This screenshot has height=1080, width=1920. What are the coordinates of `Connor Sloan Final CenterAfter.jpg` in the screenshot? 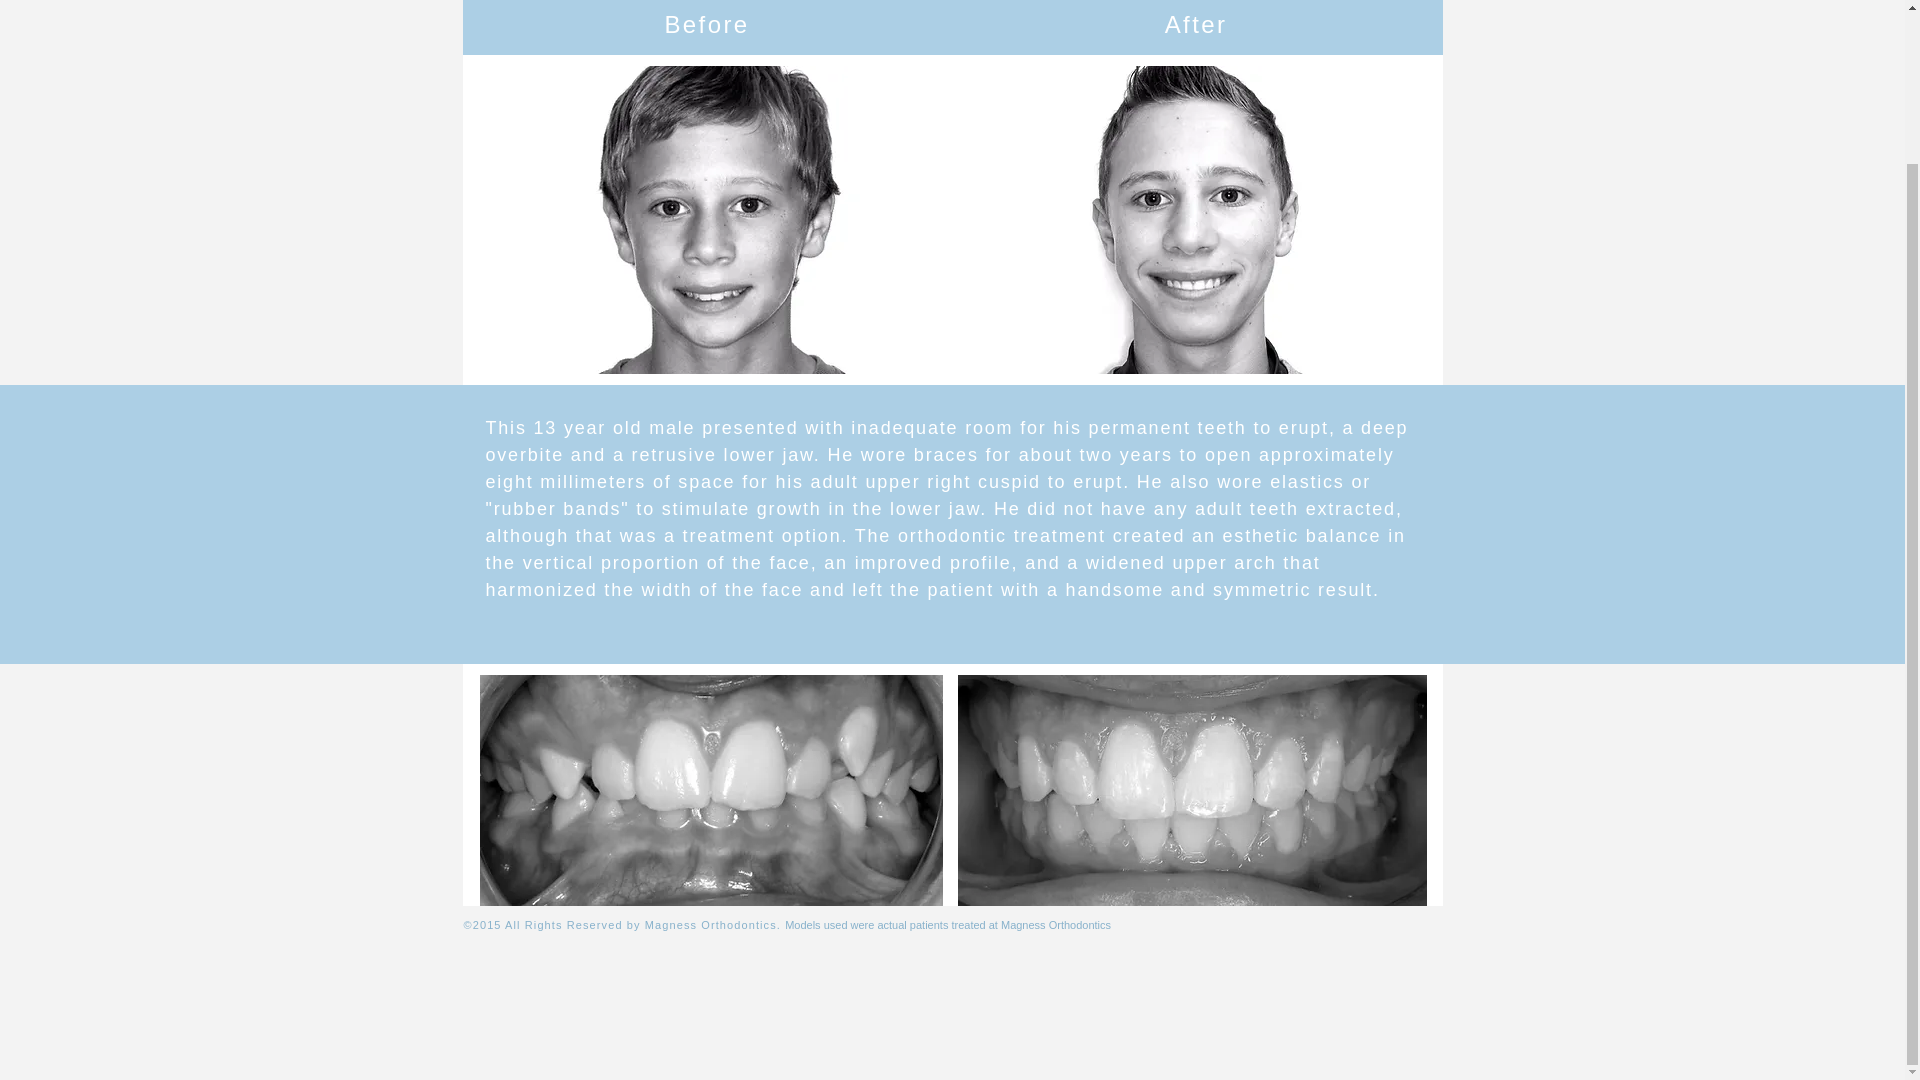 It's located at (1192, 790).